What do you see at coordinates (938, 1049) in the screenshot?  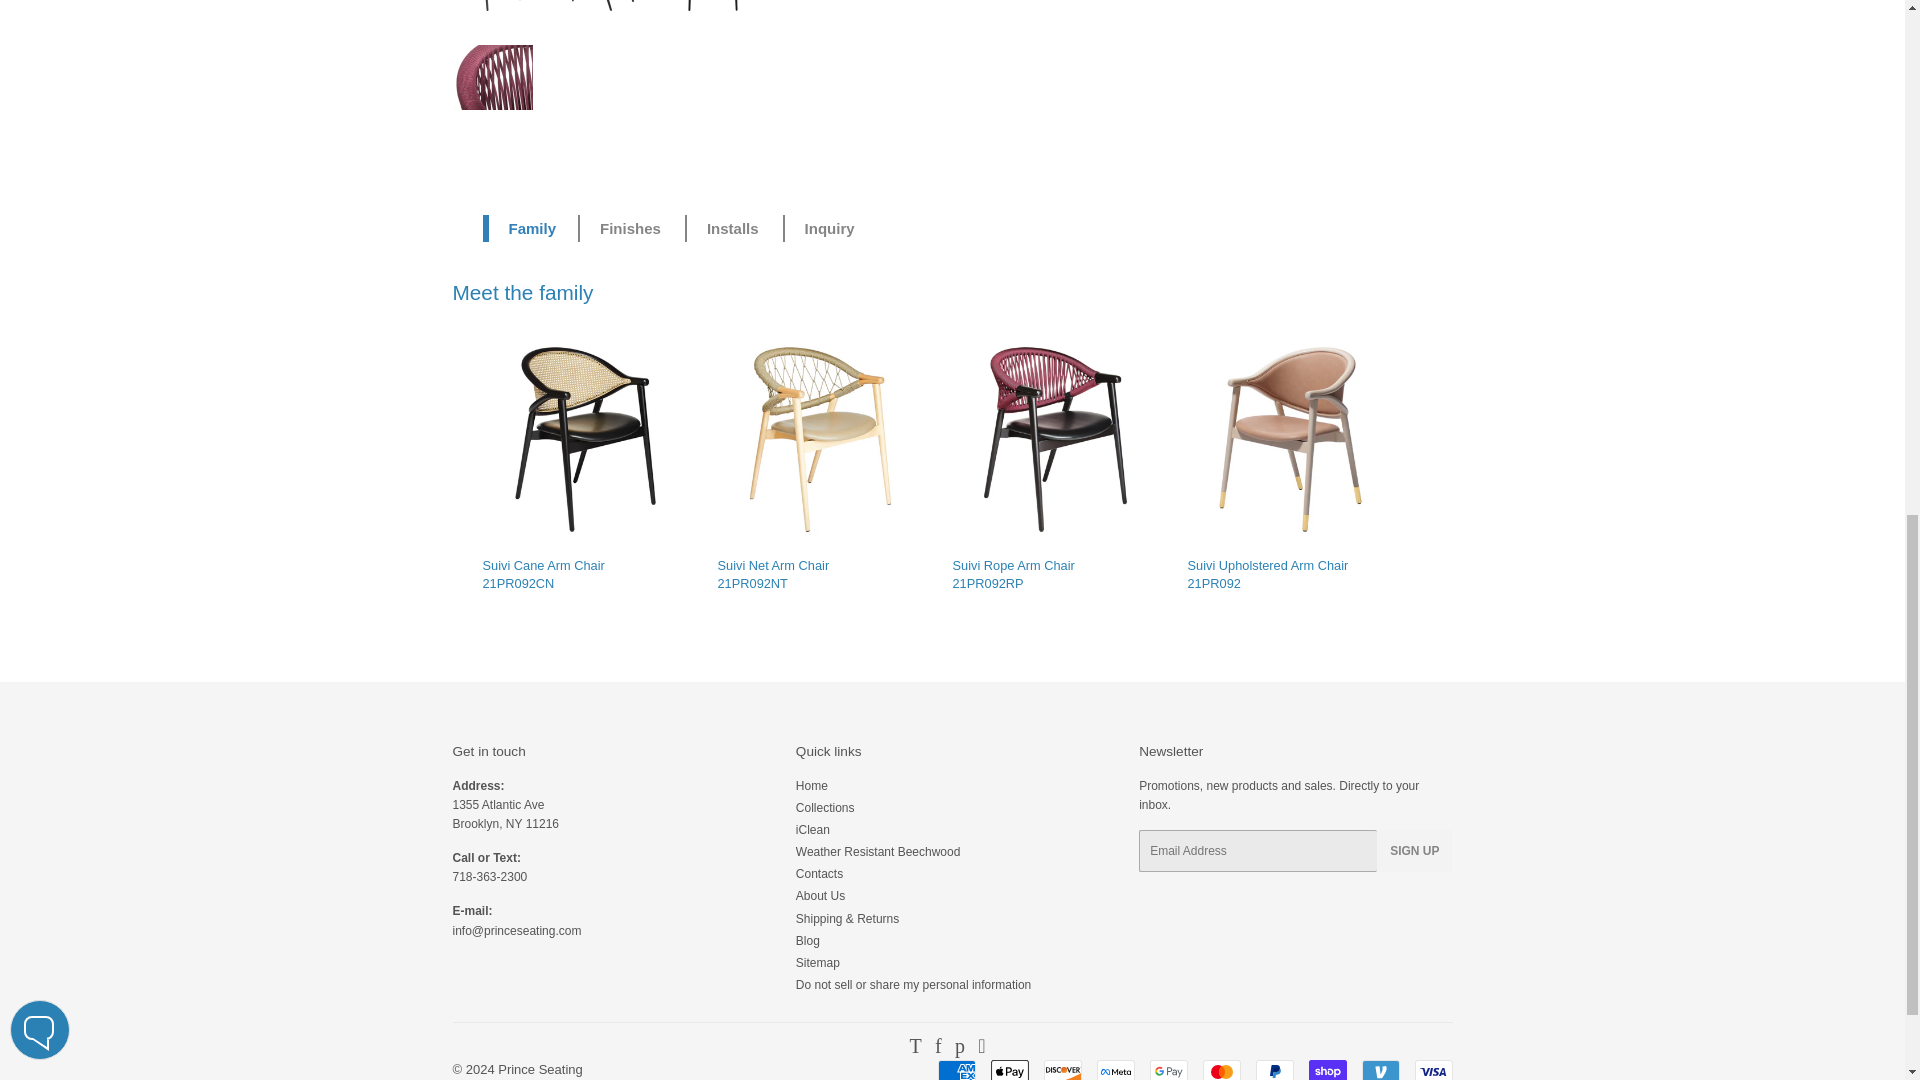 I see `Prince Seating on Facebook` at bounding box center [938, 1049].